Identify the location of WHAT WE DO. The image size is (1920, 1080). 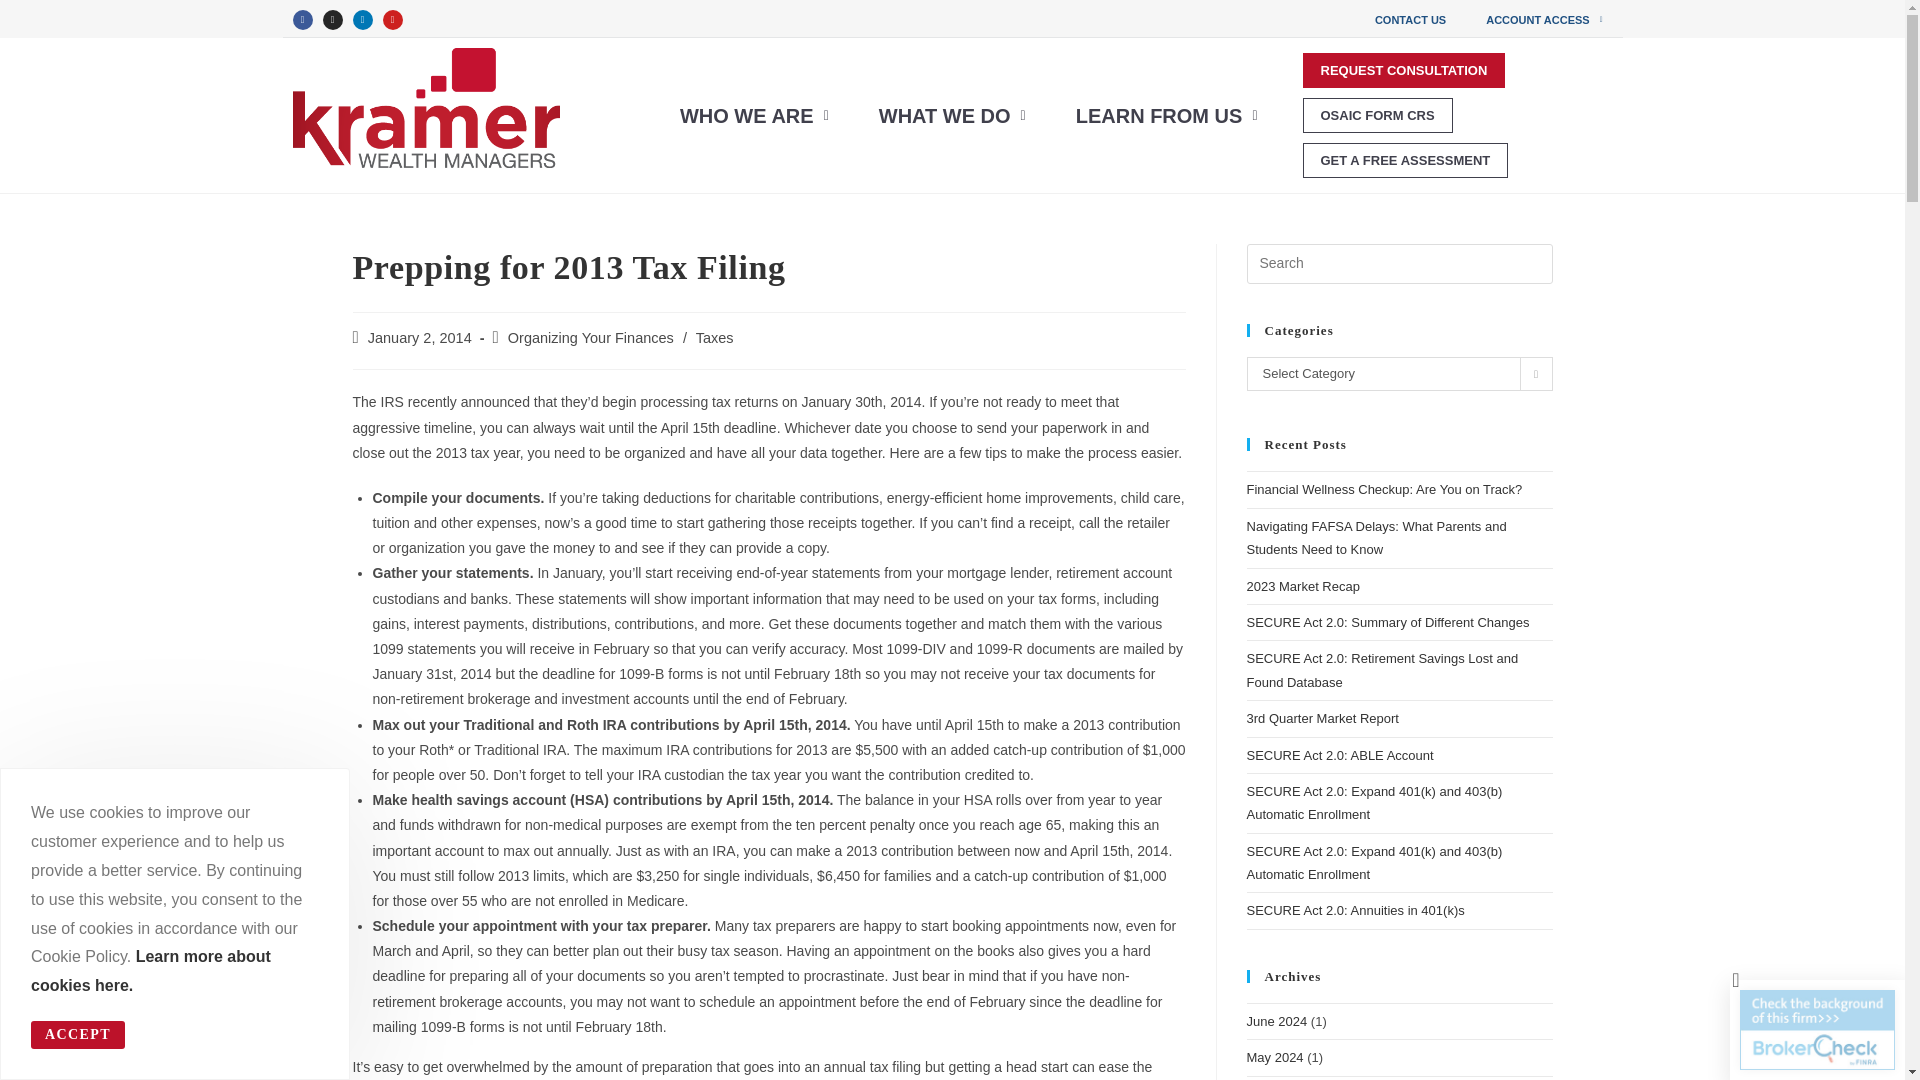
(952, 116).